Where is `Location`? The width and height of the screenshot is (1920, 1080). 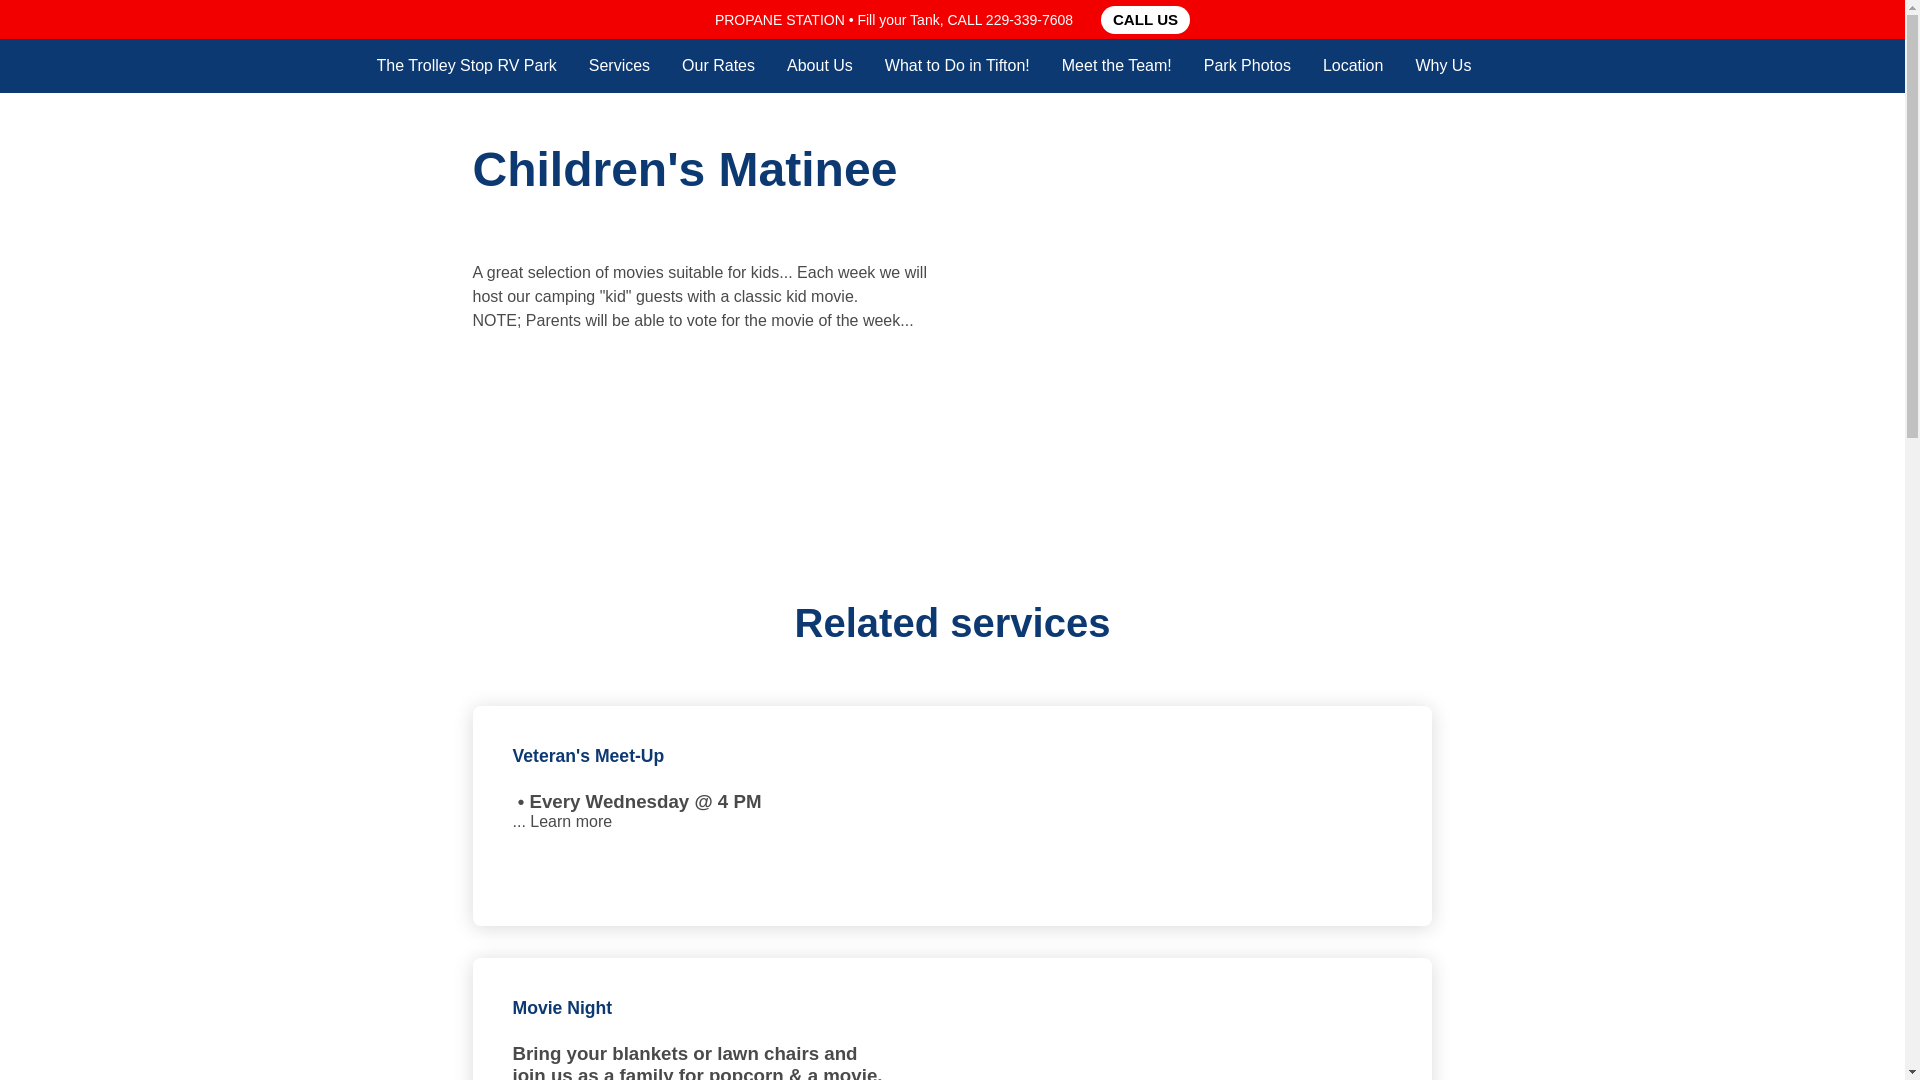
Location is located at coordinates (1353, 65).